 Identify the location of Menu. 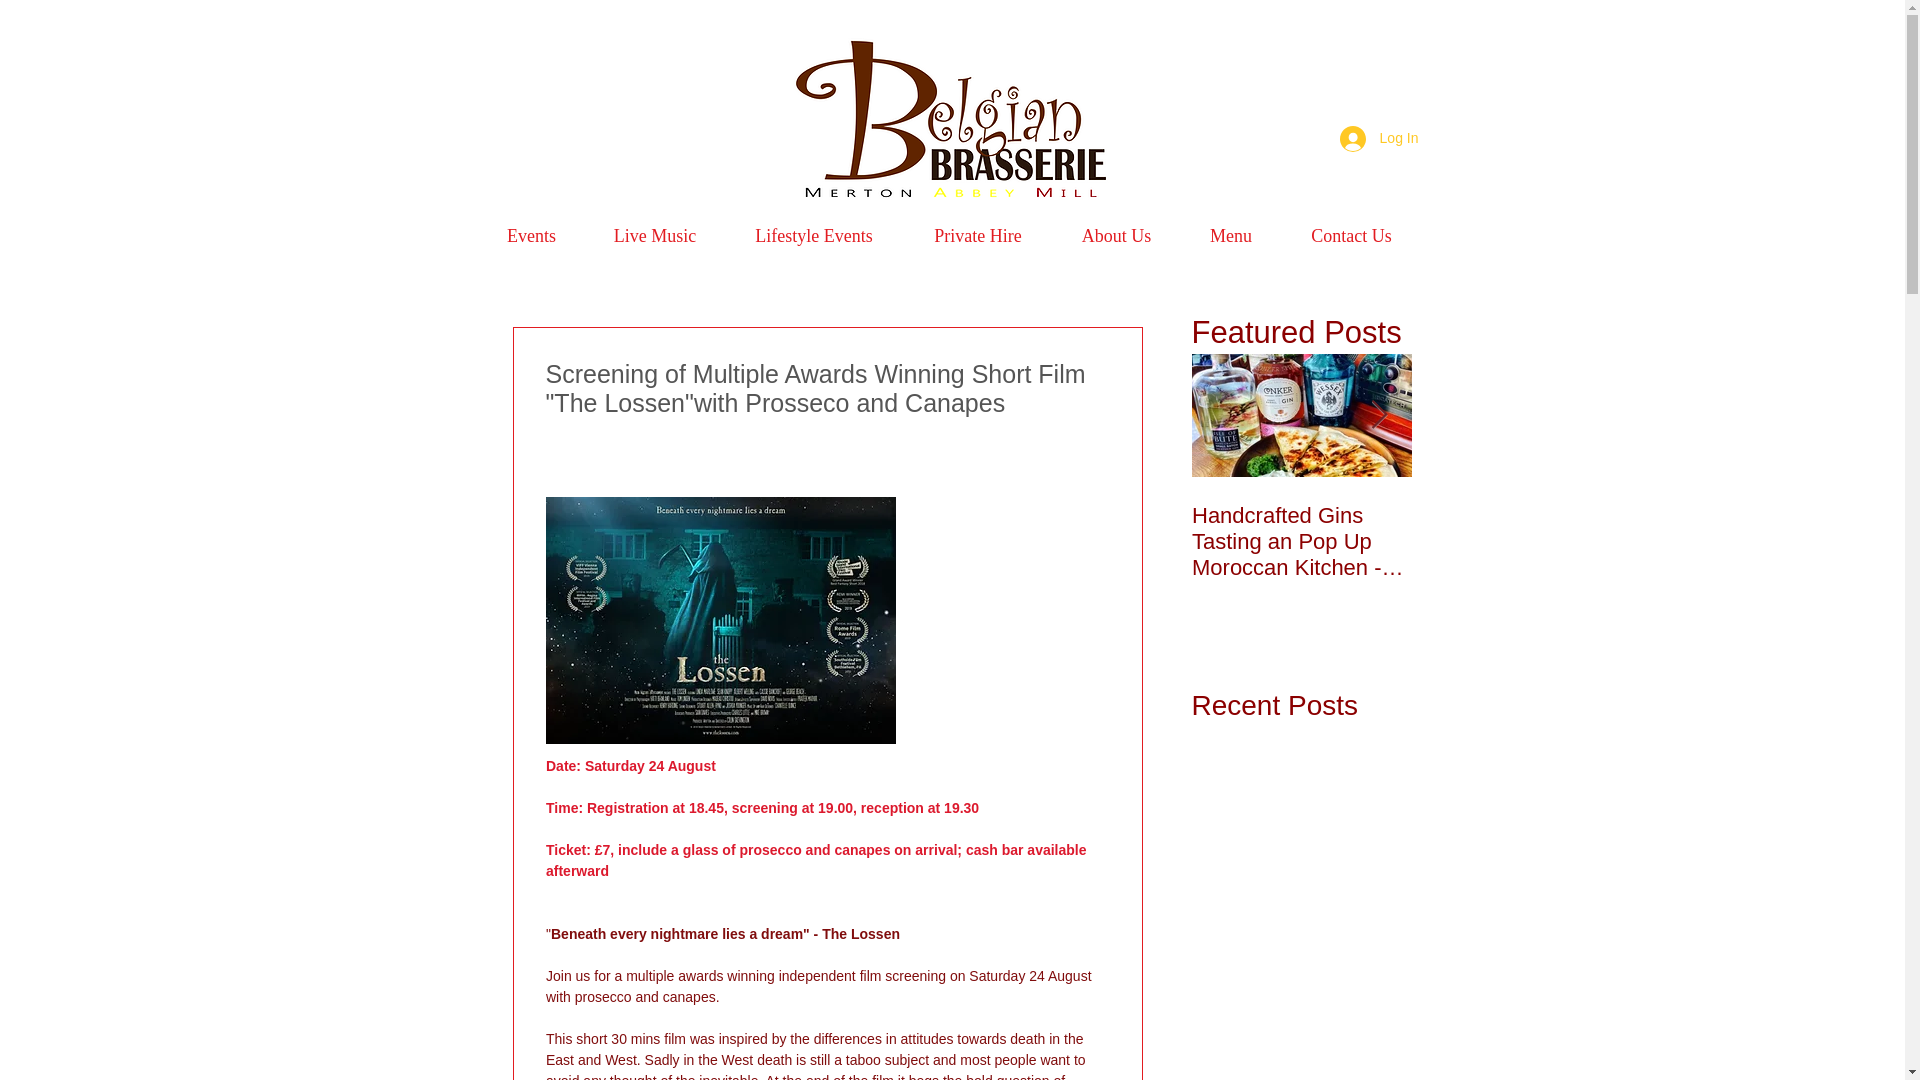
(1230, 236).